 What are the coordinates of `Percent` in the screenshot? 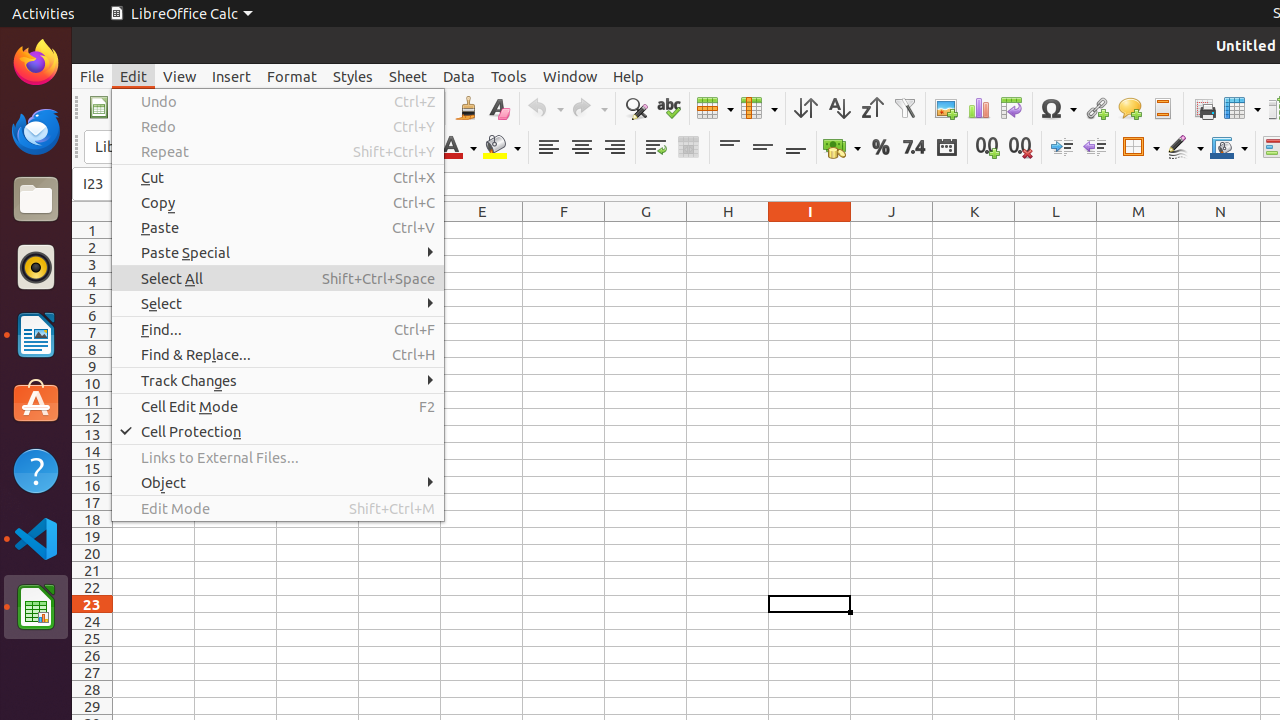 It's located at (880, 148).